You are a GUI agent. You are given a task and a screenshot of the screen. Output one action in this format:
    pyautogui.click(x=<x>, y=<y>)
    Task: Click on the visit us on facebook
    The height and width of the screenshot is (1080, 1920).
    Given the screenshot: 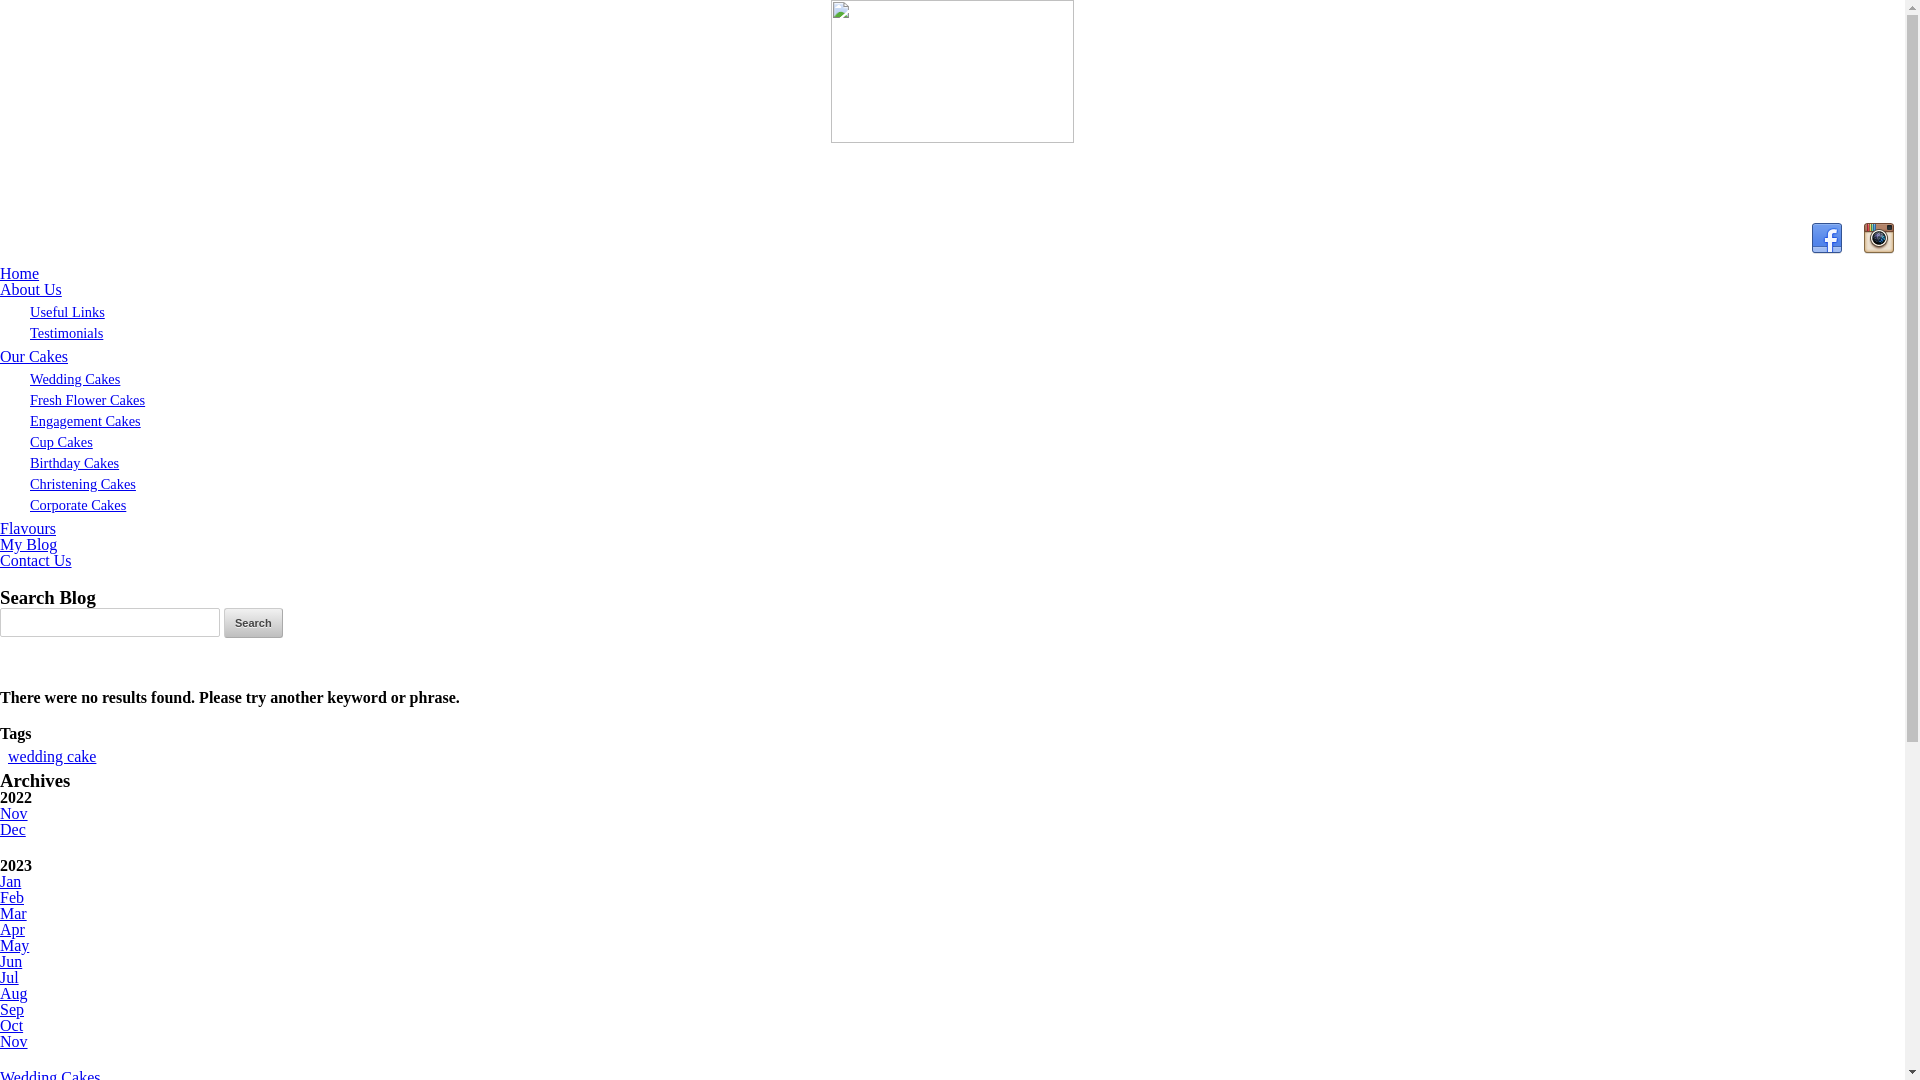 What is the action you would take?
    pyautogui.click(x=1827, y=248)
    